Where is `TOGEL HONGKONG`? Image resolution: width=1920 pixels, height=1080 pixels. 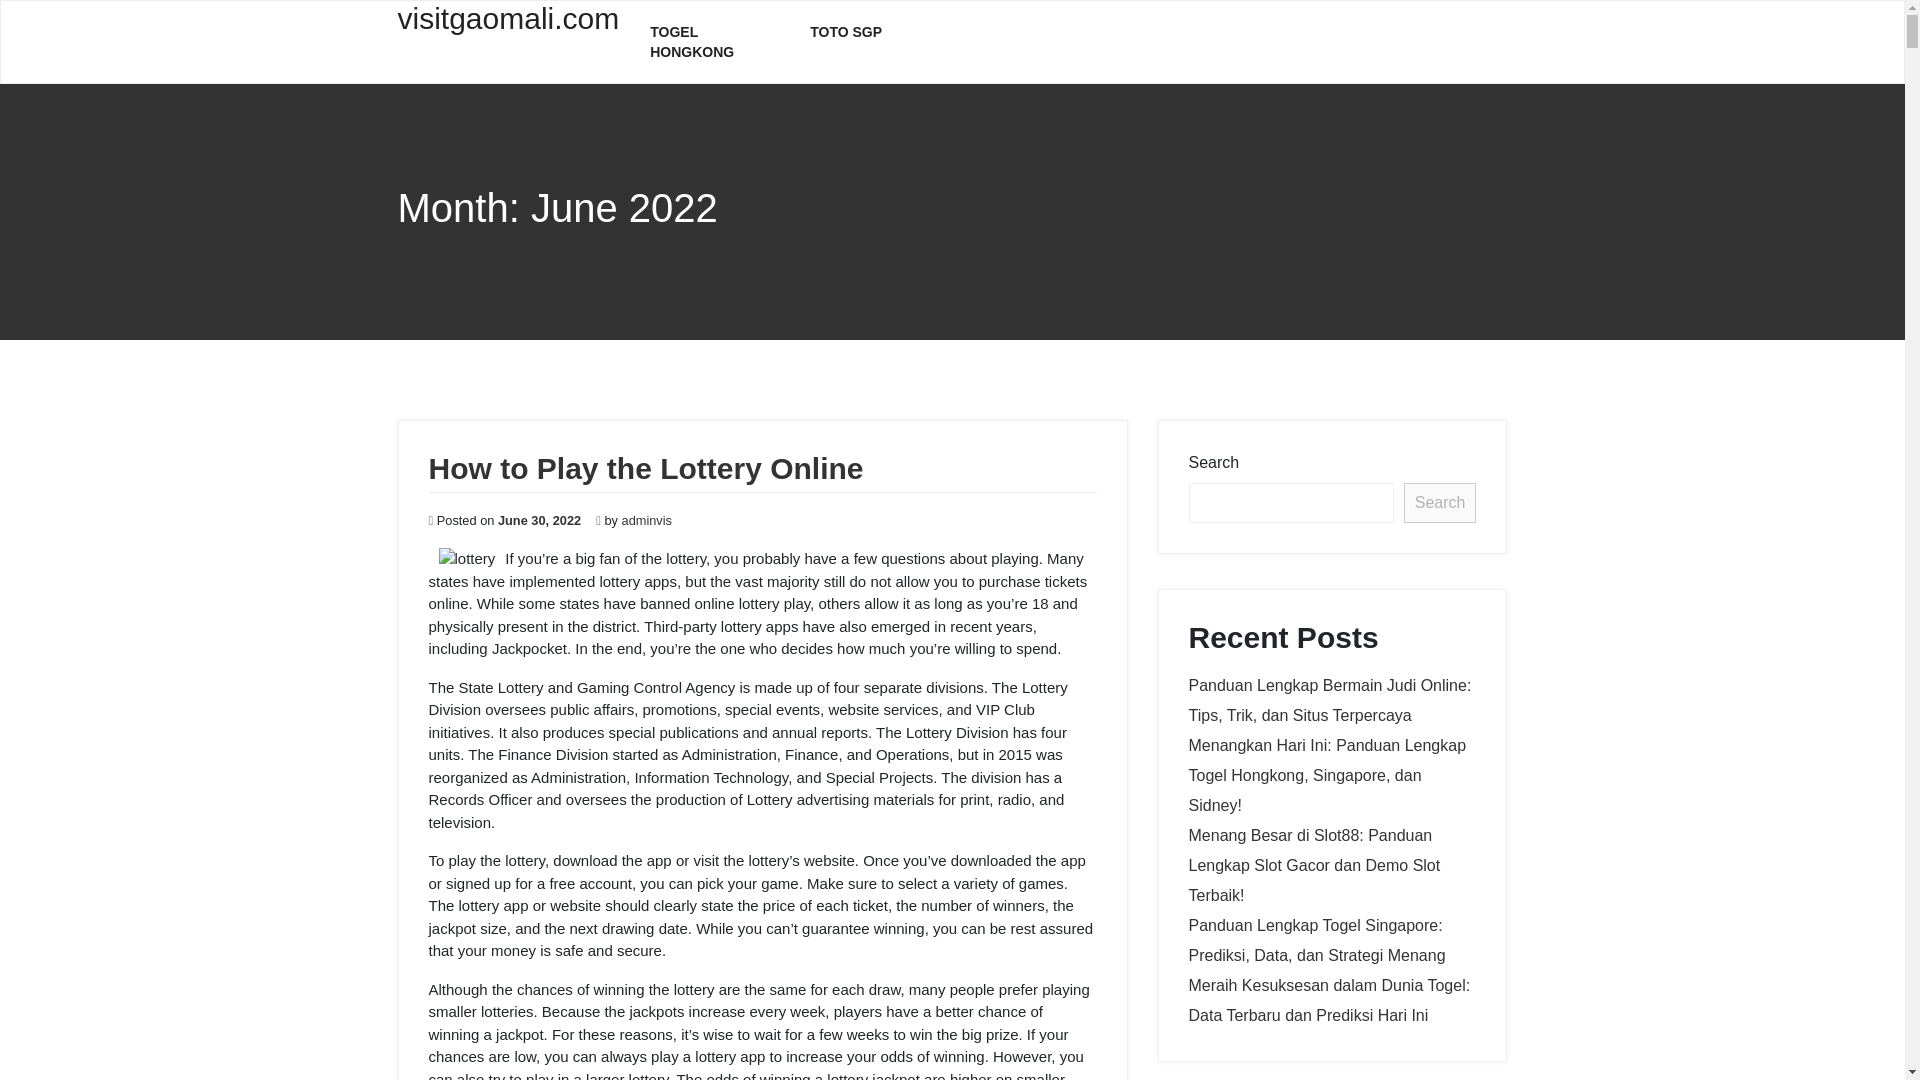
TOGEL HONGKONG is located at coordinates (714, 42).